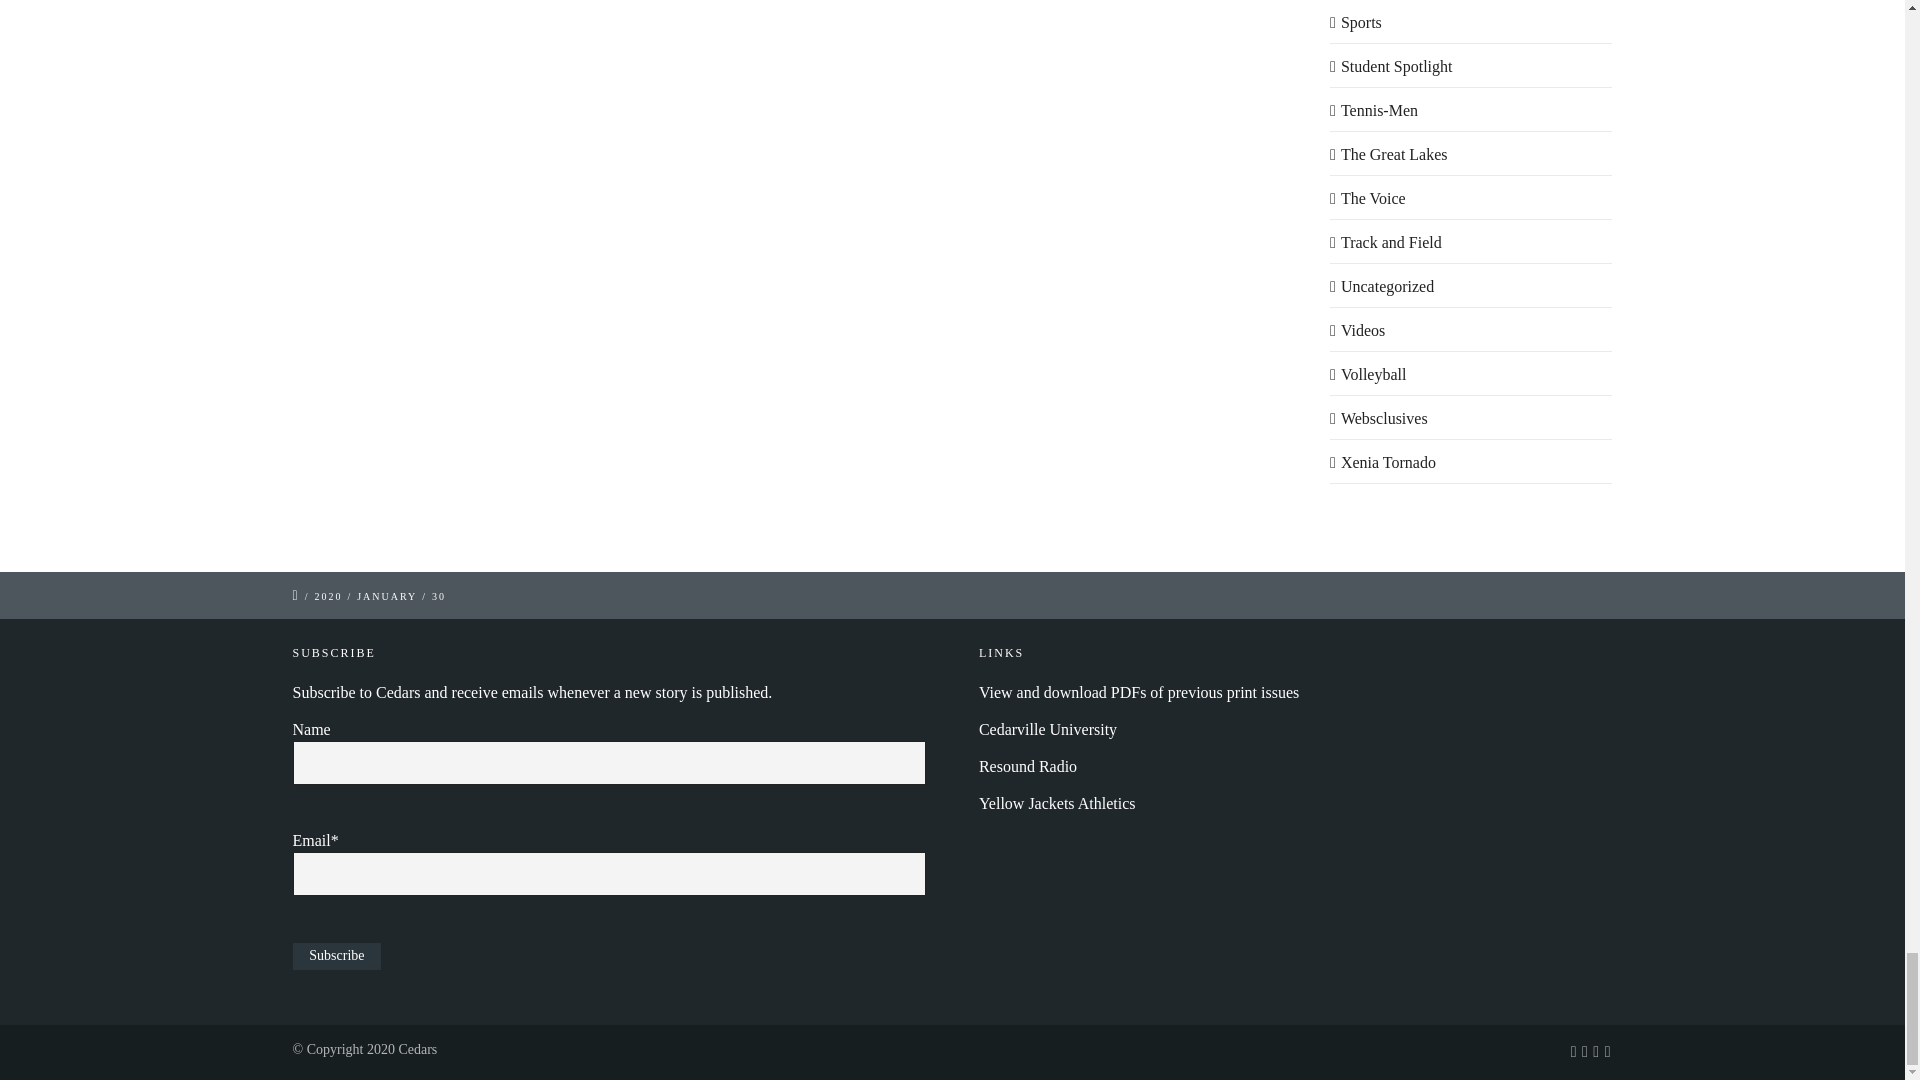 The height and width of the screenshot is (1080, 1920). What do you see at coordinates (1028, 766) in the screenshot?
I see `Resound Radio` at bounding box center [1028, 766].